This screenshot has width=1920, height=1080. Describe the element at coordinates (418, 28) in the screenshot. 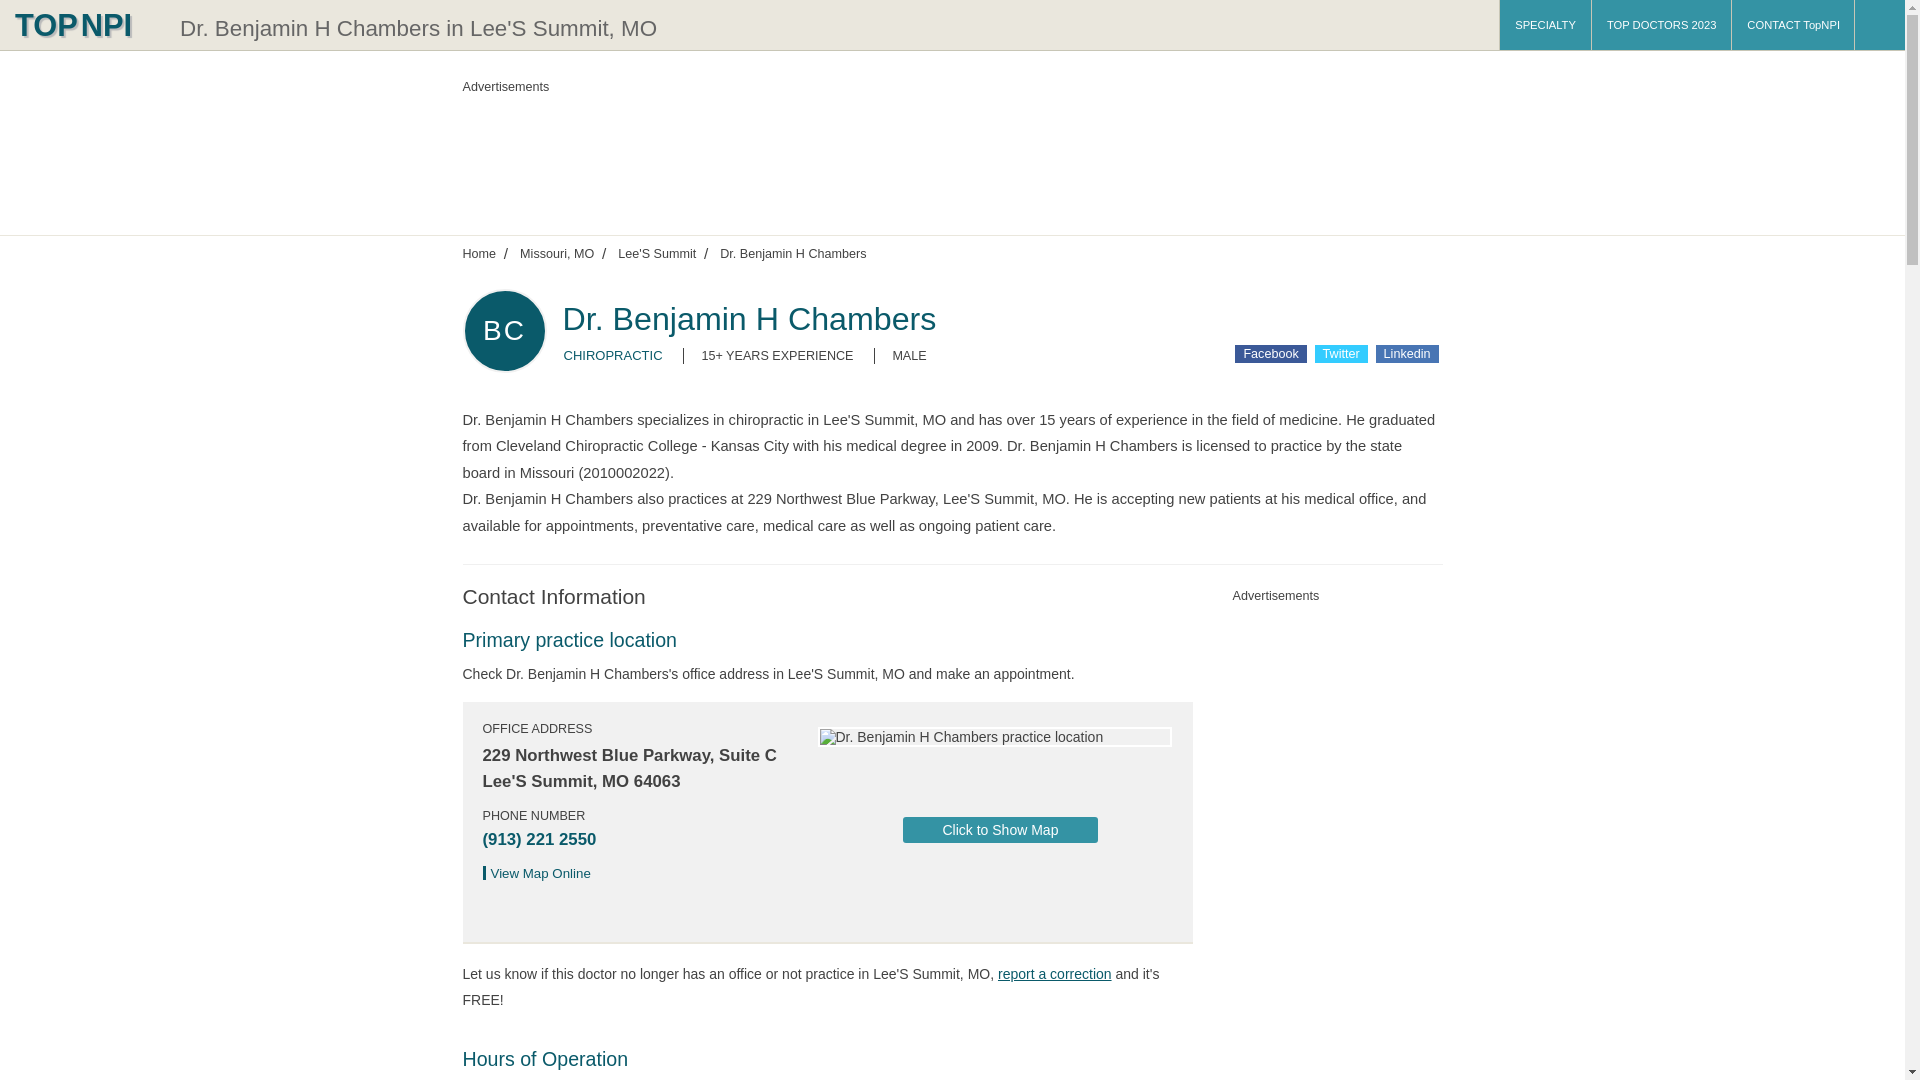

I see `Dr. Benjamin H Chambers in Lee'S Summit, MO` at that location.